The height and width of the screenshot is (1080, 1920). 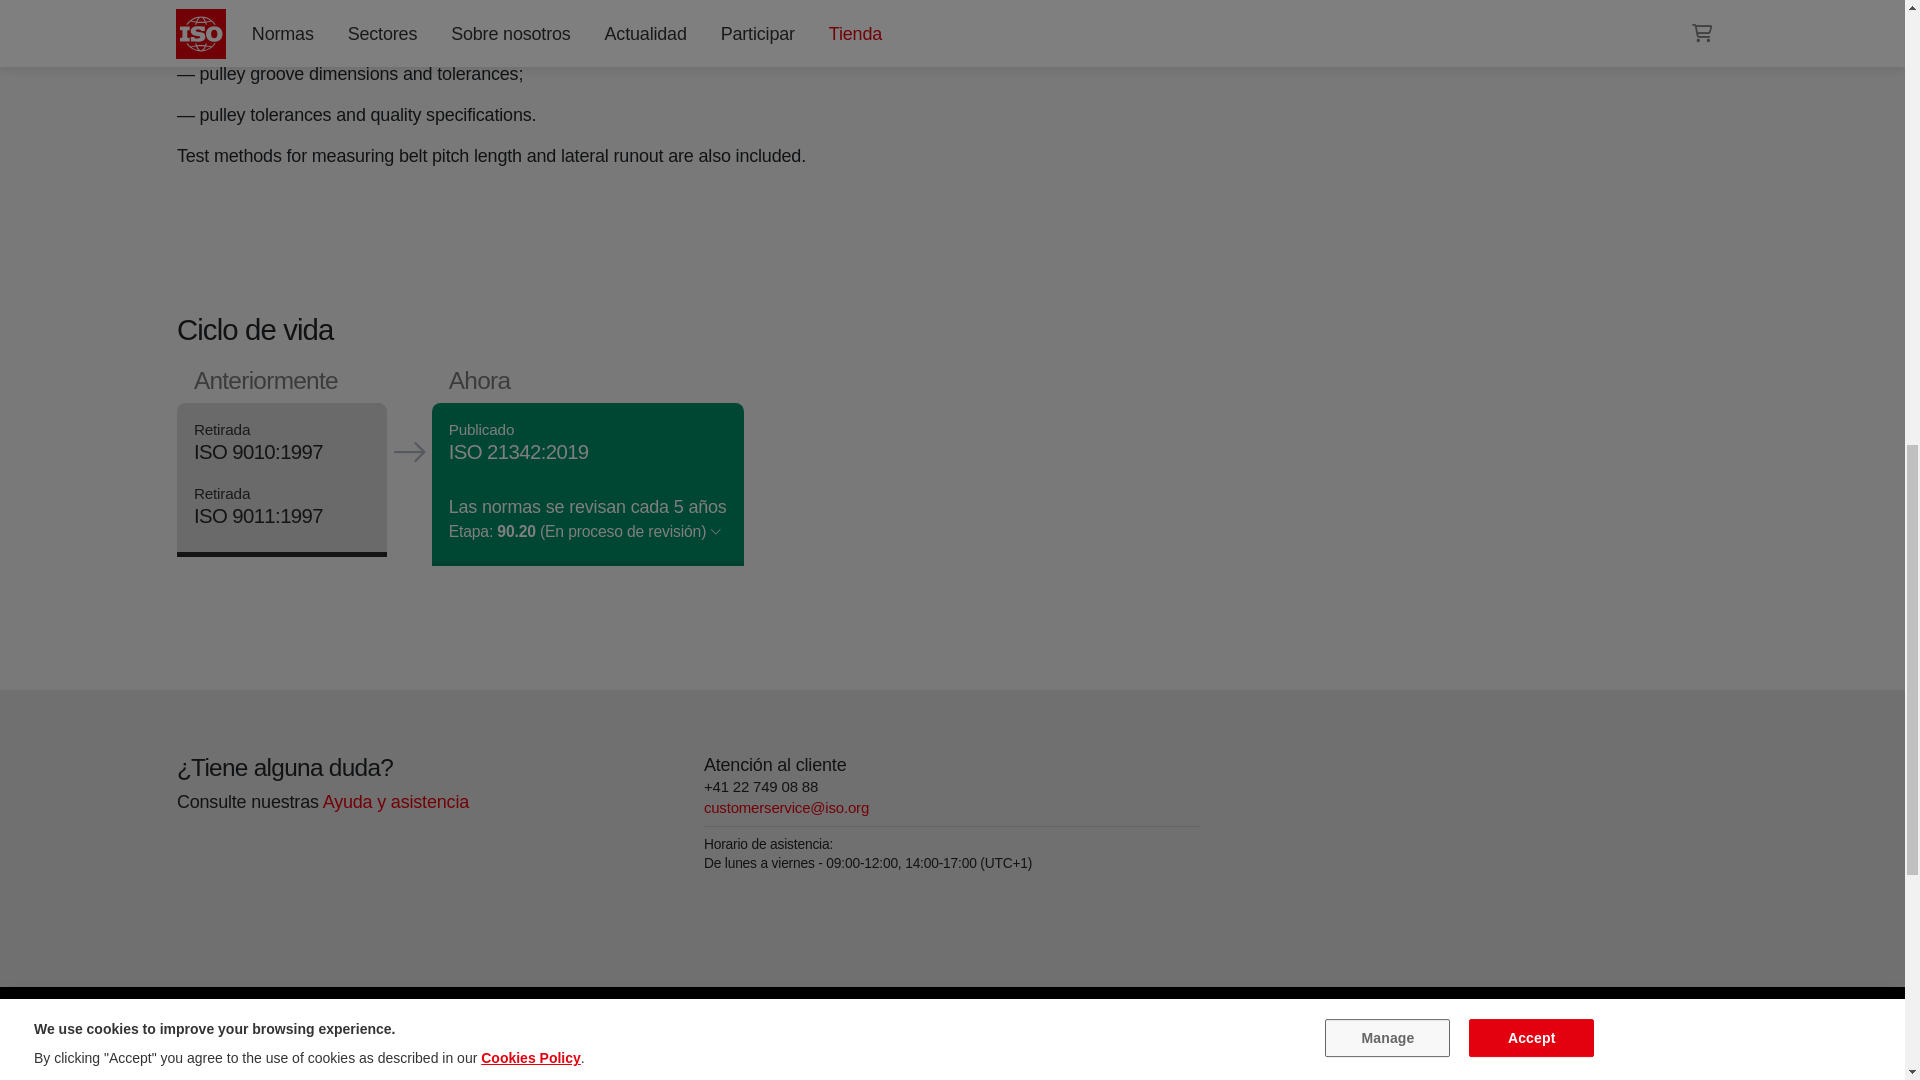 I want to click on Belt drives and their components, so click(x=1314, y=2).